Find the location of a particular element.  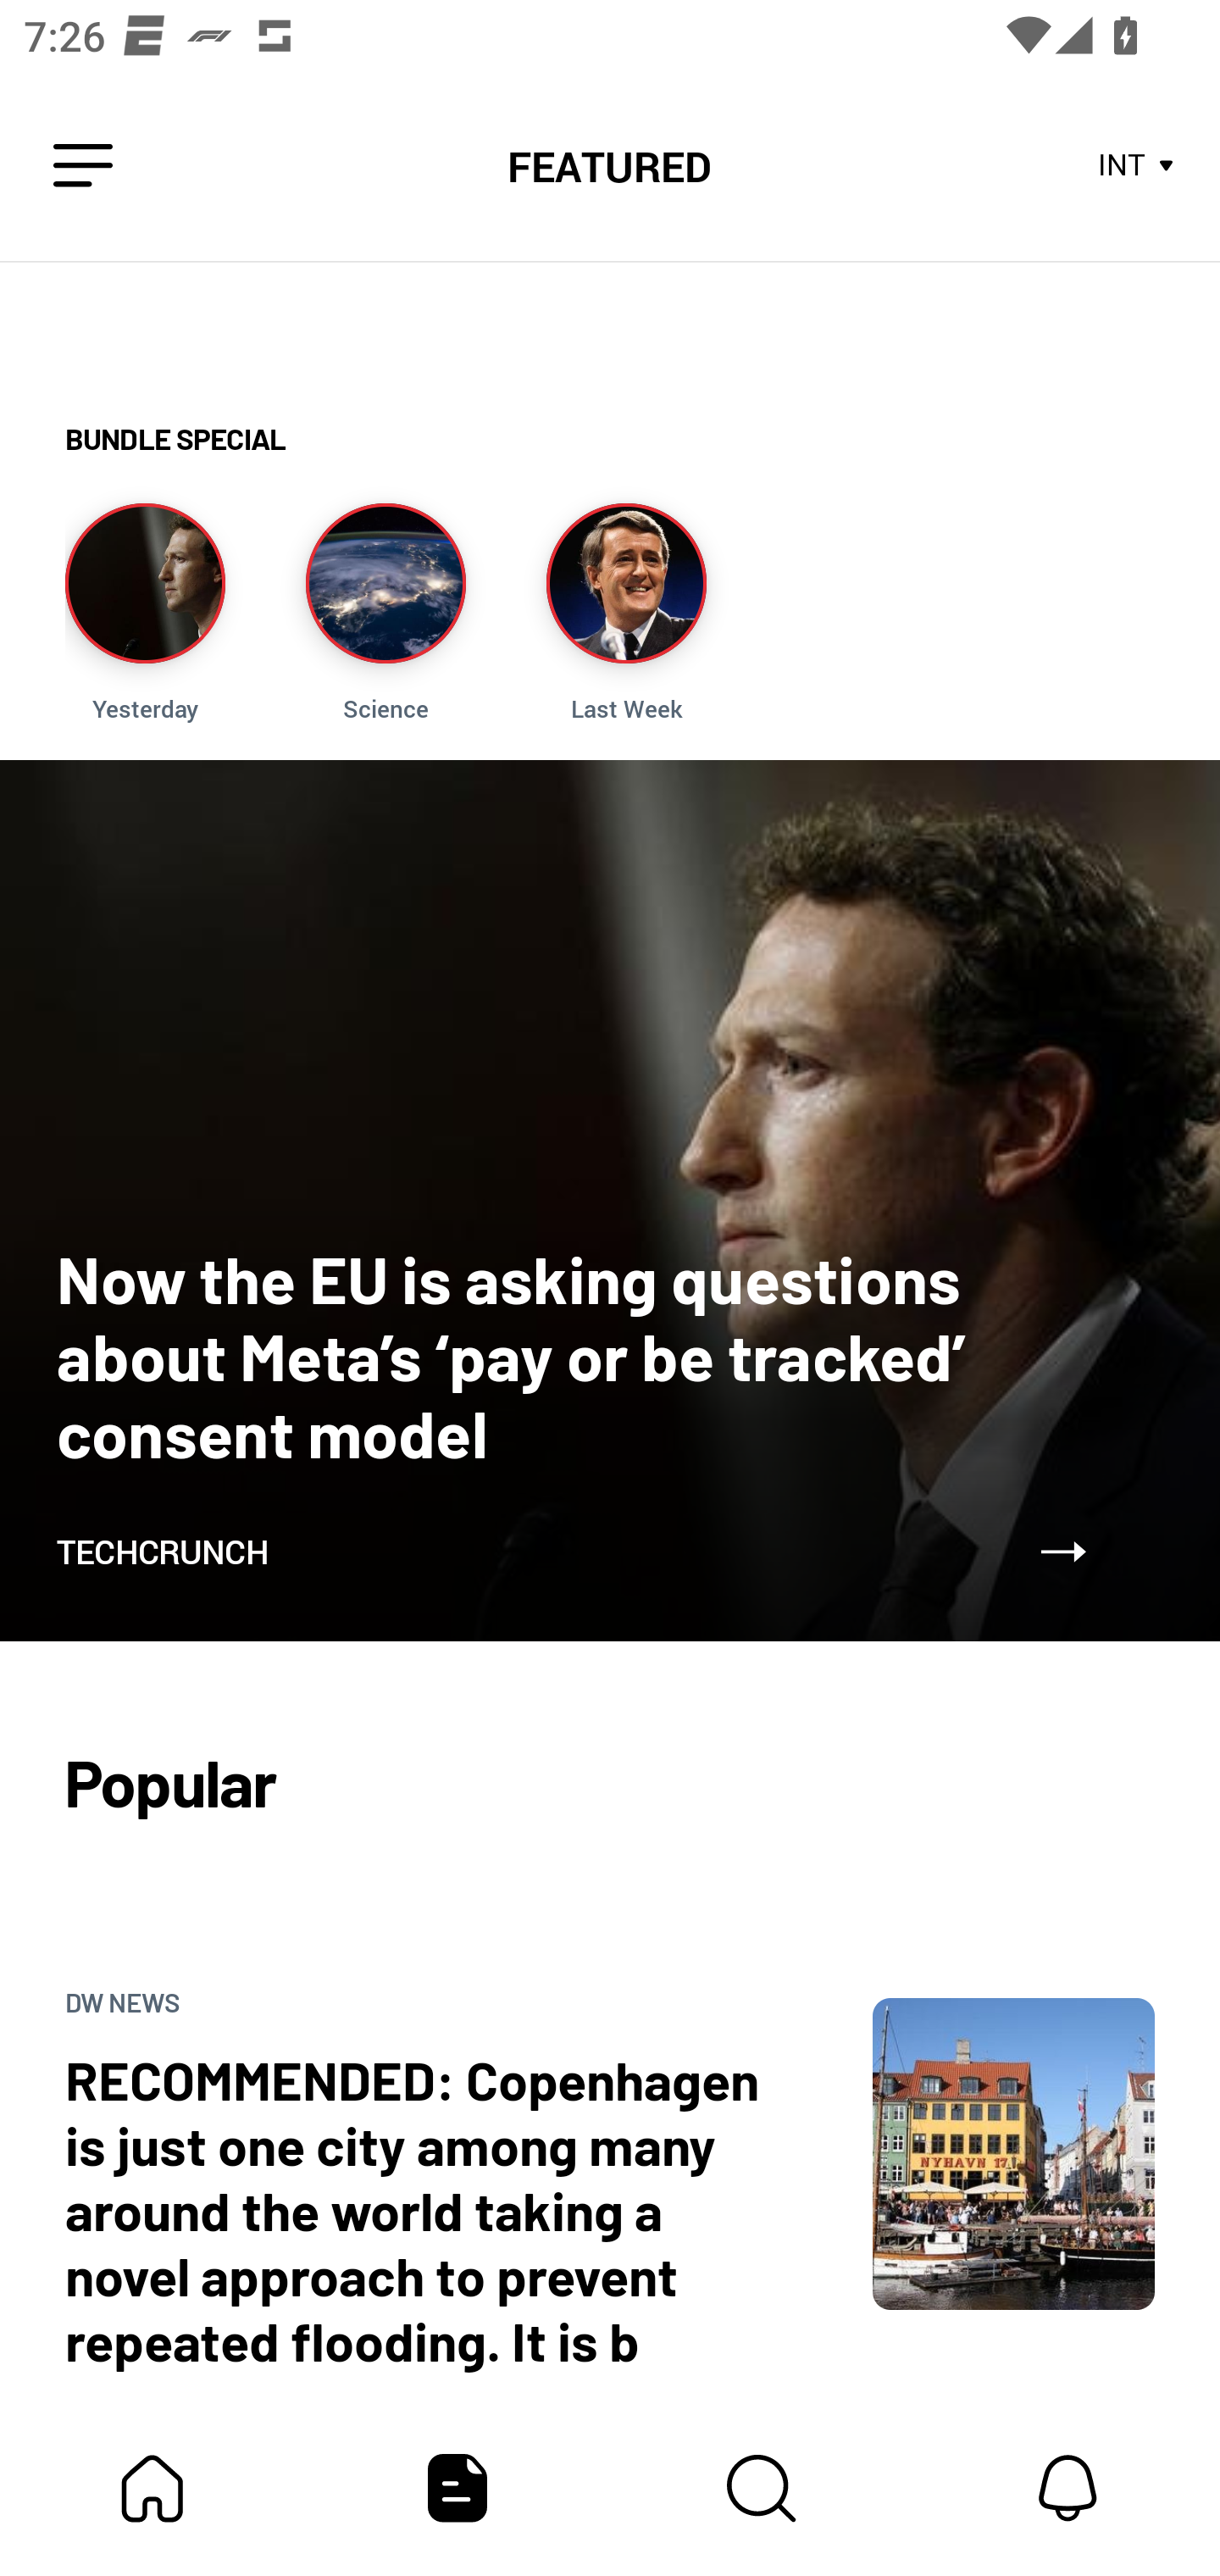

Leading Icon is located at coordinates (83, 166).